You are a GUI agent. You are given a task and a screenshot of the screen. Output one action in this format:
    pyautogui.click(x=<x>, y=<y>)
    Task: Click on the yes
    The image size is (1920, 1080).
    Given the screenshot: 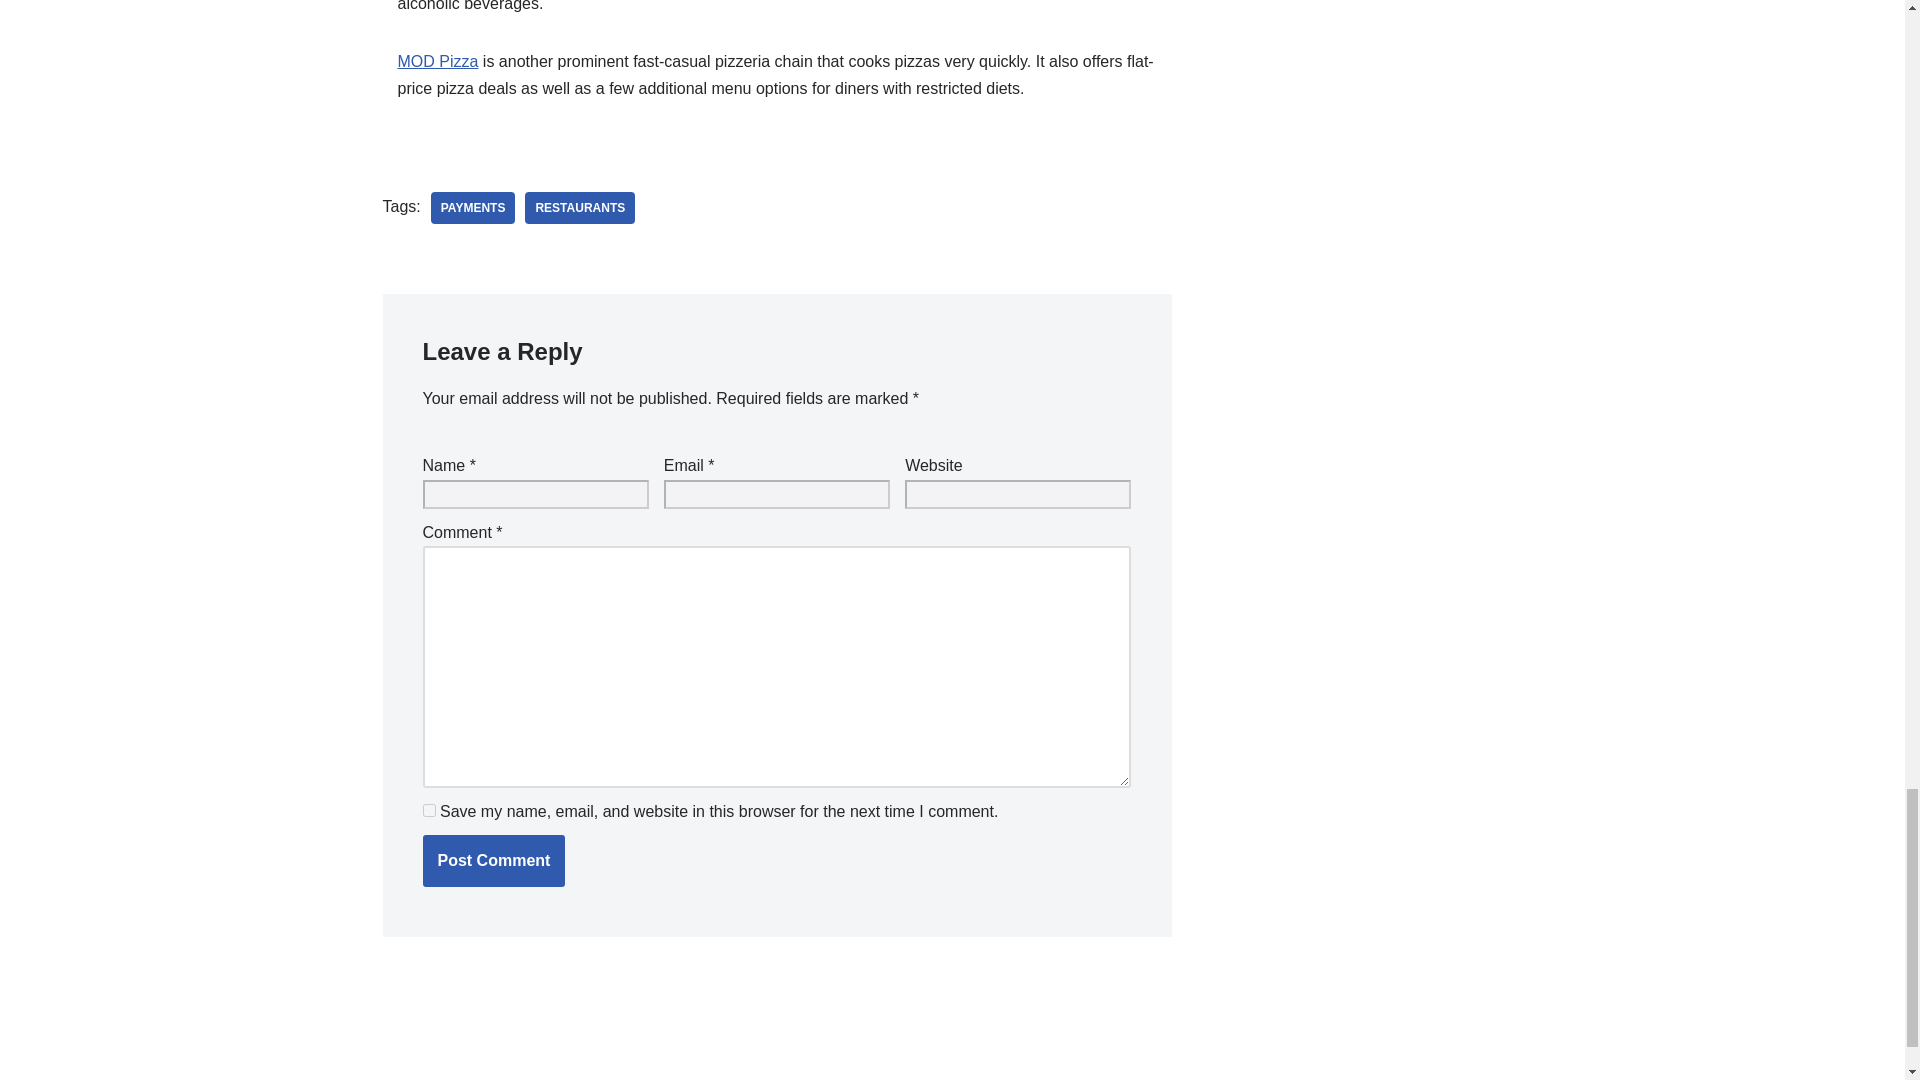 What is the action you would take?
    pyautogui.click(x=428, y=810)
    